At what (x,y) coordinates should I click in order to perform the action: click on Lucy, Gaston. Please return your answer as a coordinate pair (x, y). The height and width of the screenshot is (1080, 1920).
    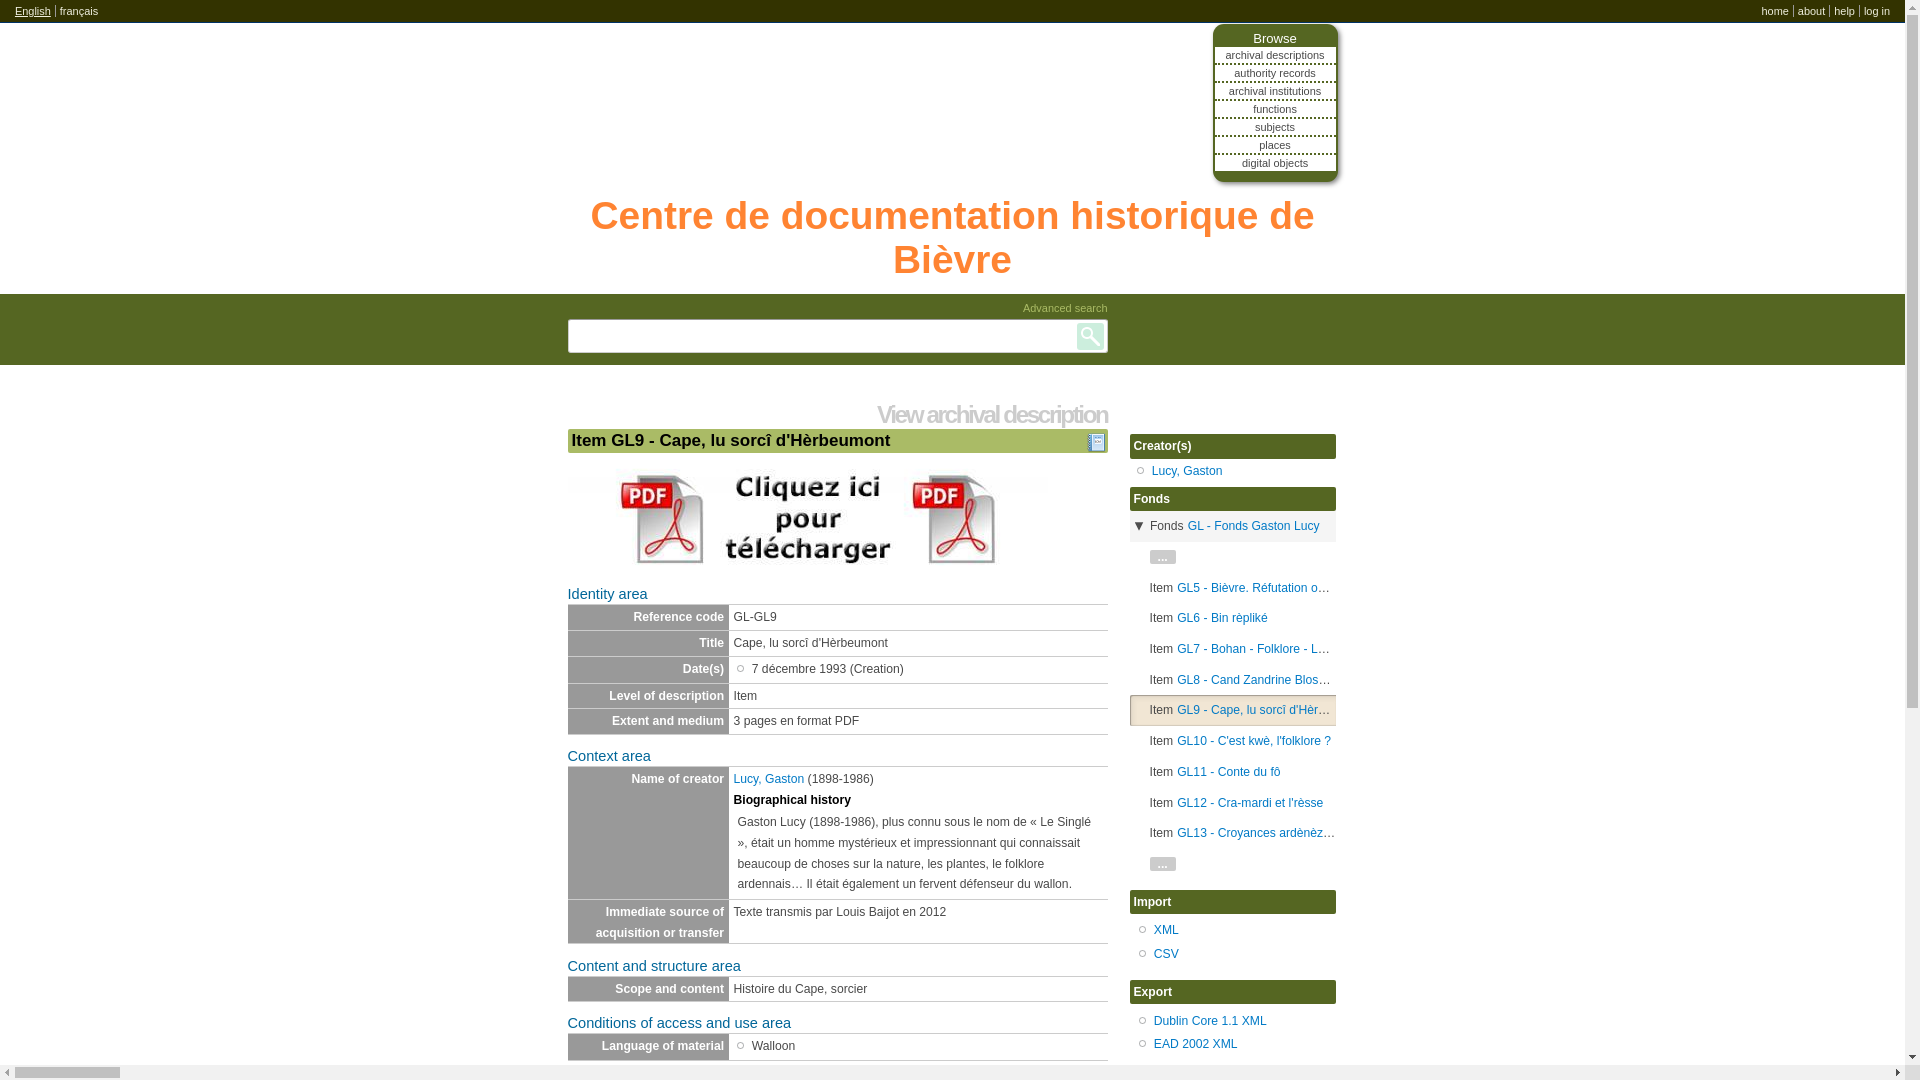
    Looking at the image, I should click on (770, 779).